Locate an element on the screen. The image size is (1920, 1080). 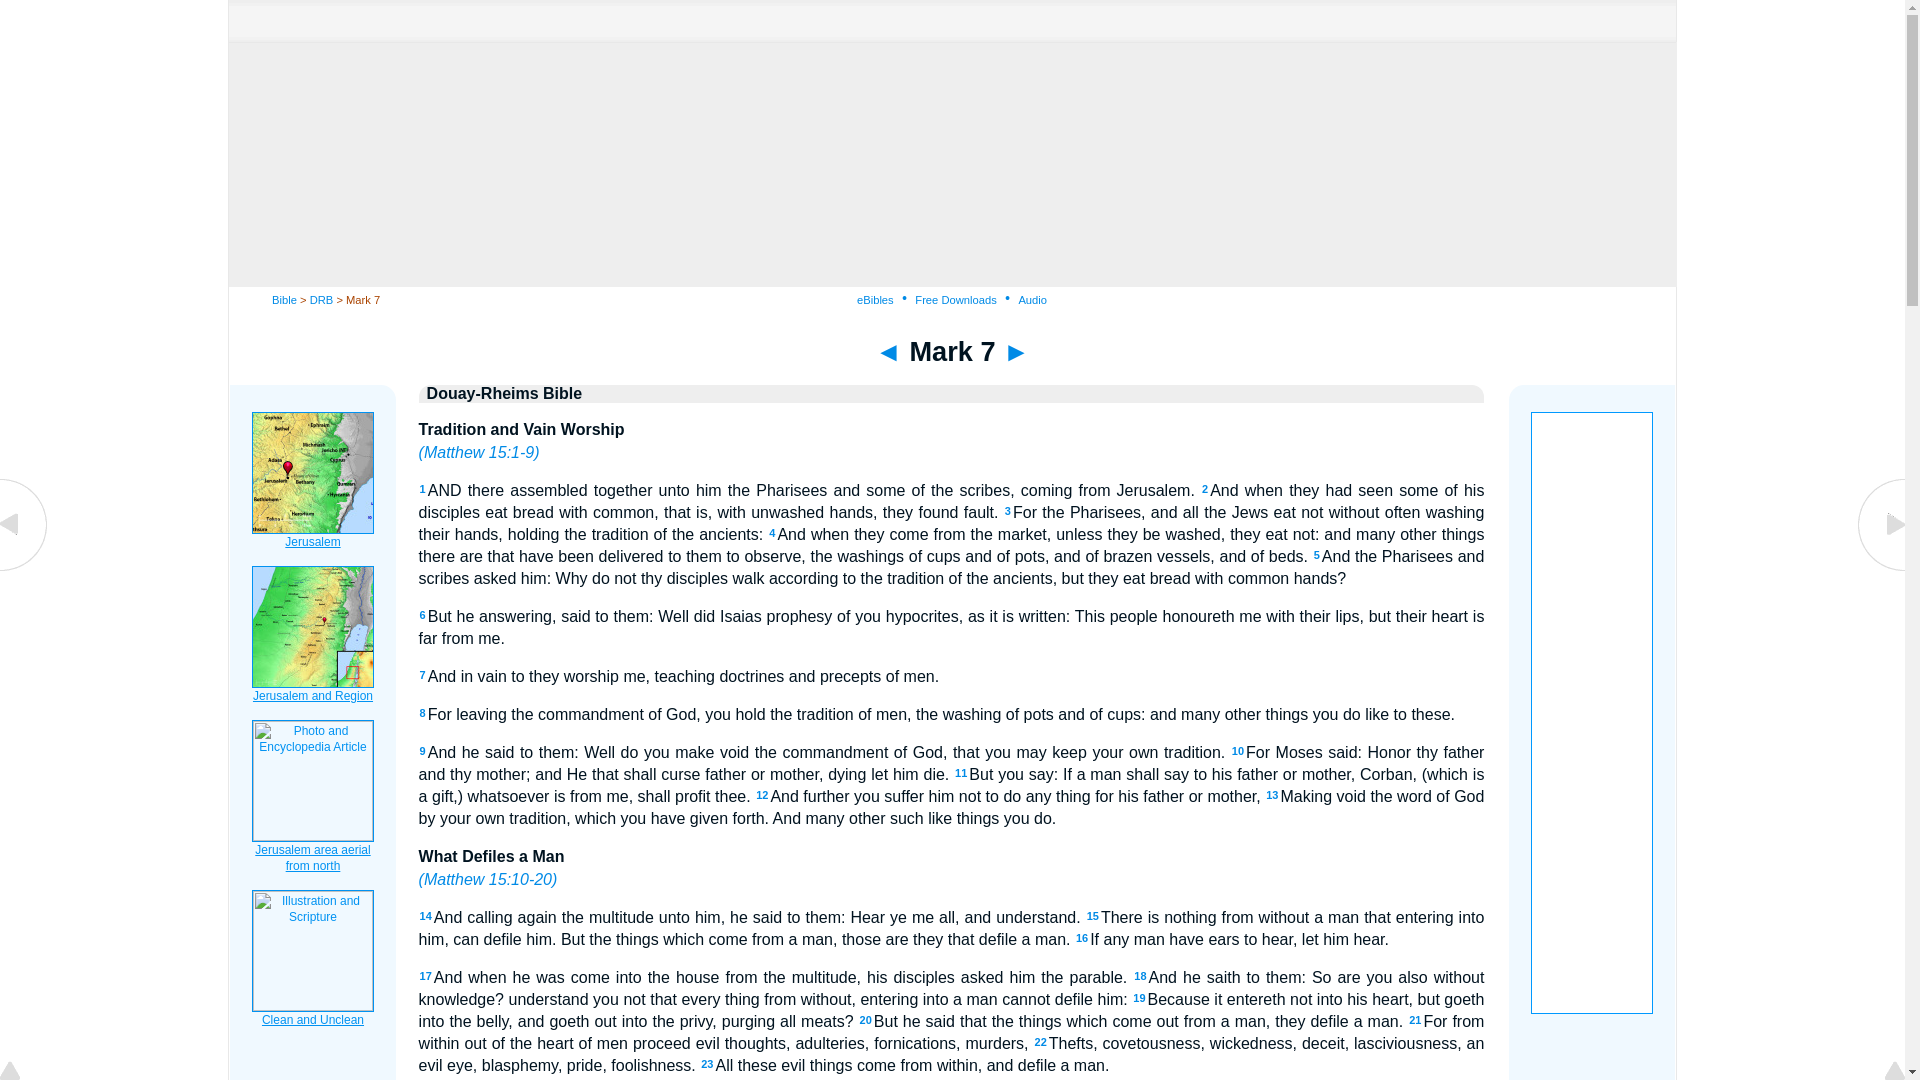
Matthew 15:1-9 is located at coordinates (478, 452).